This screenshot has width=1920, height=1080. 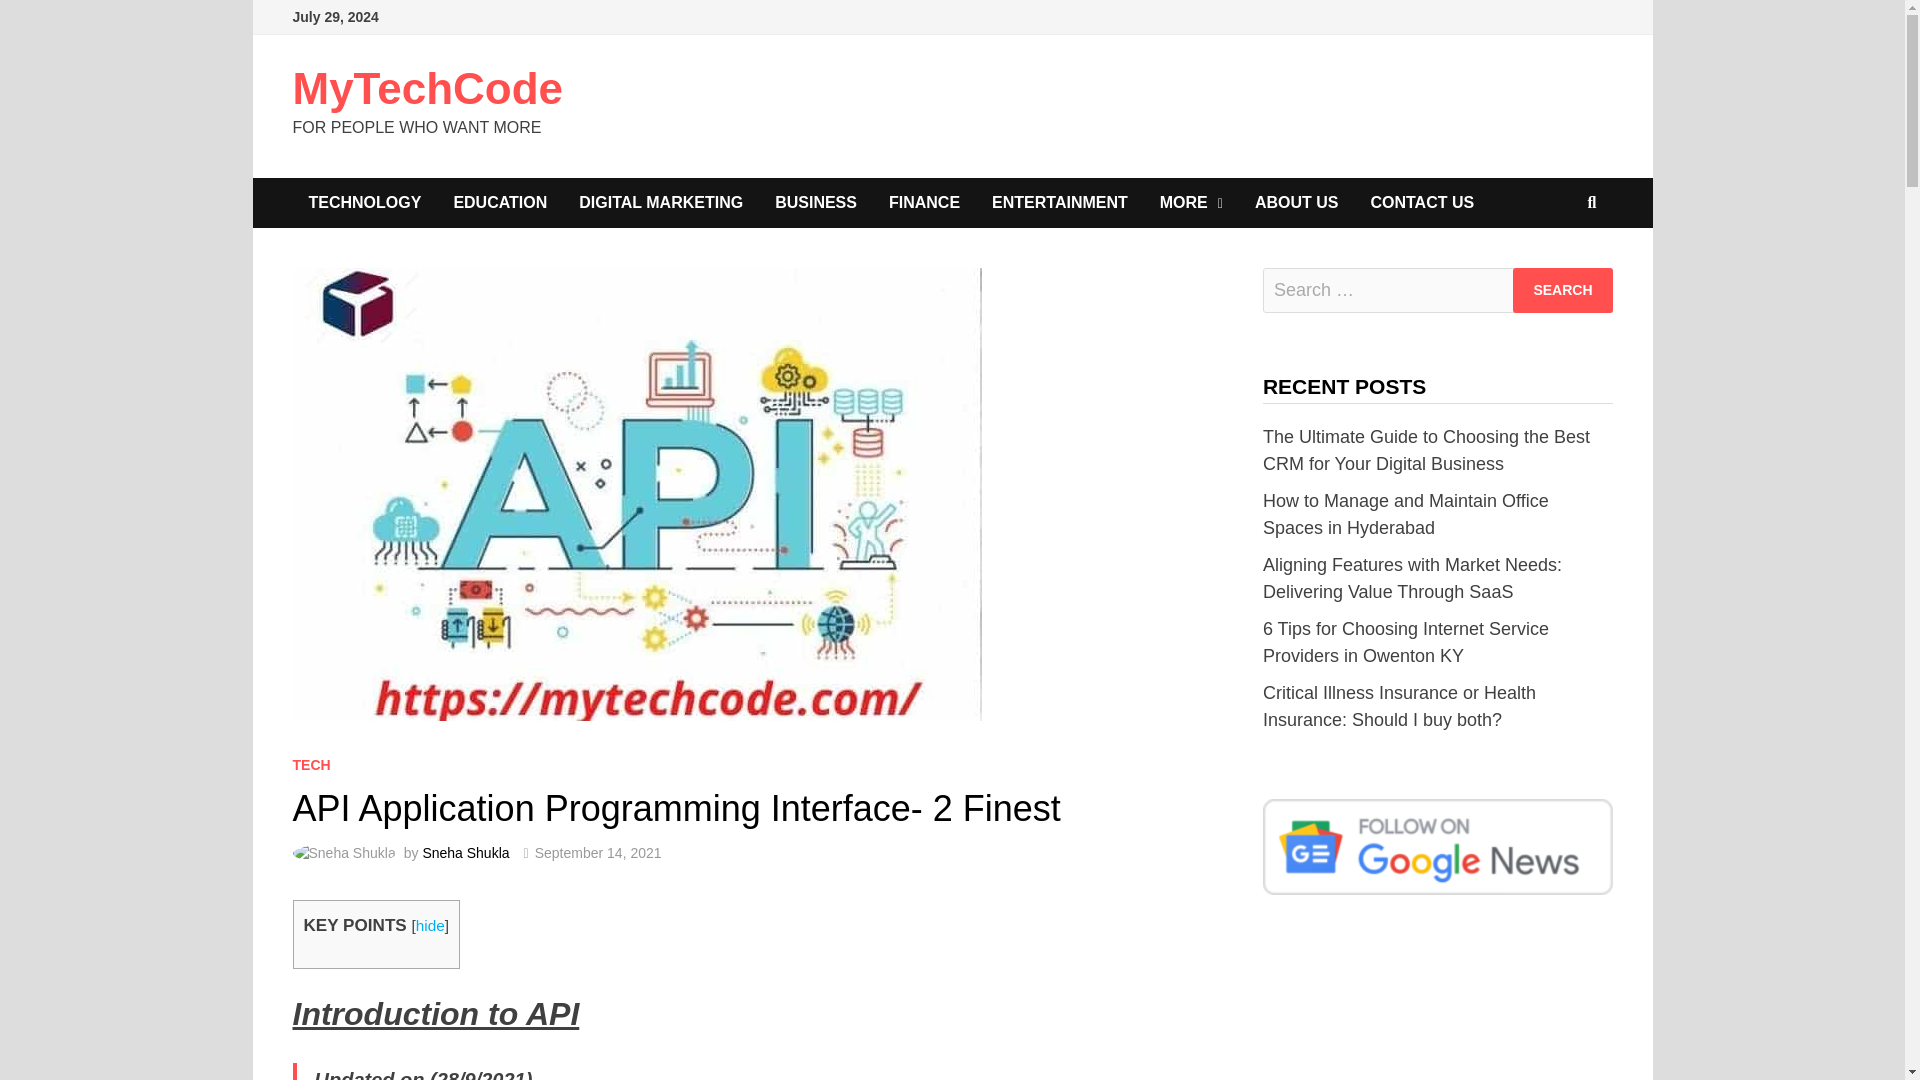 What do you see at coordinates (816, 202) in the screenshot?
I see `BUSINESS` at bounding box center [816, 202].